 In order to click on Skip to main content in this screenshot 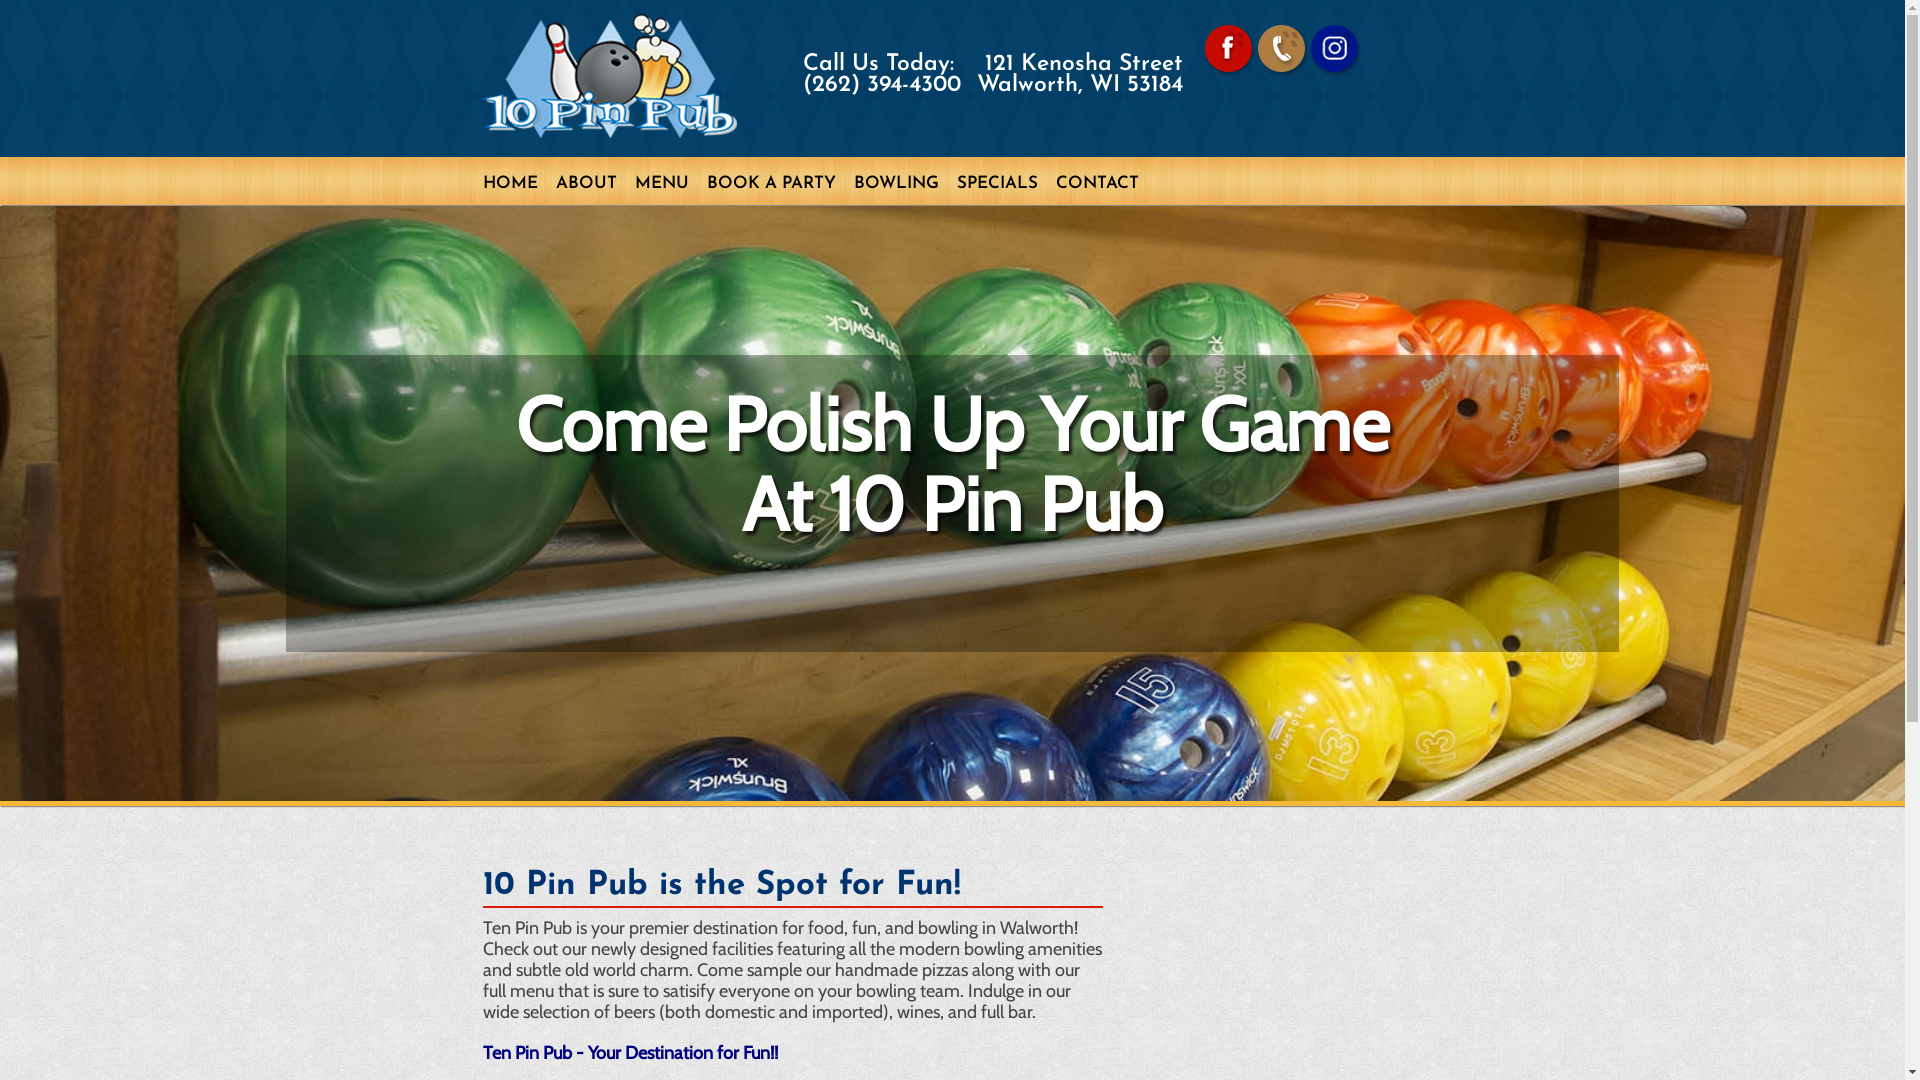, I will do `click(80, 0)`.